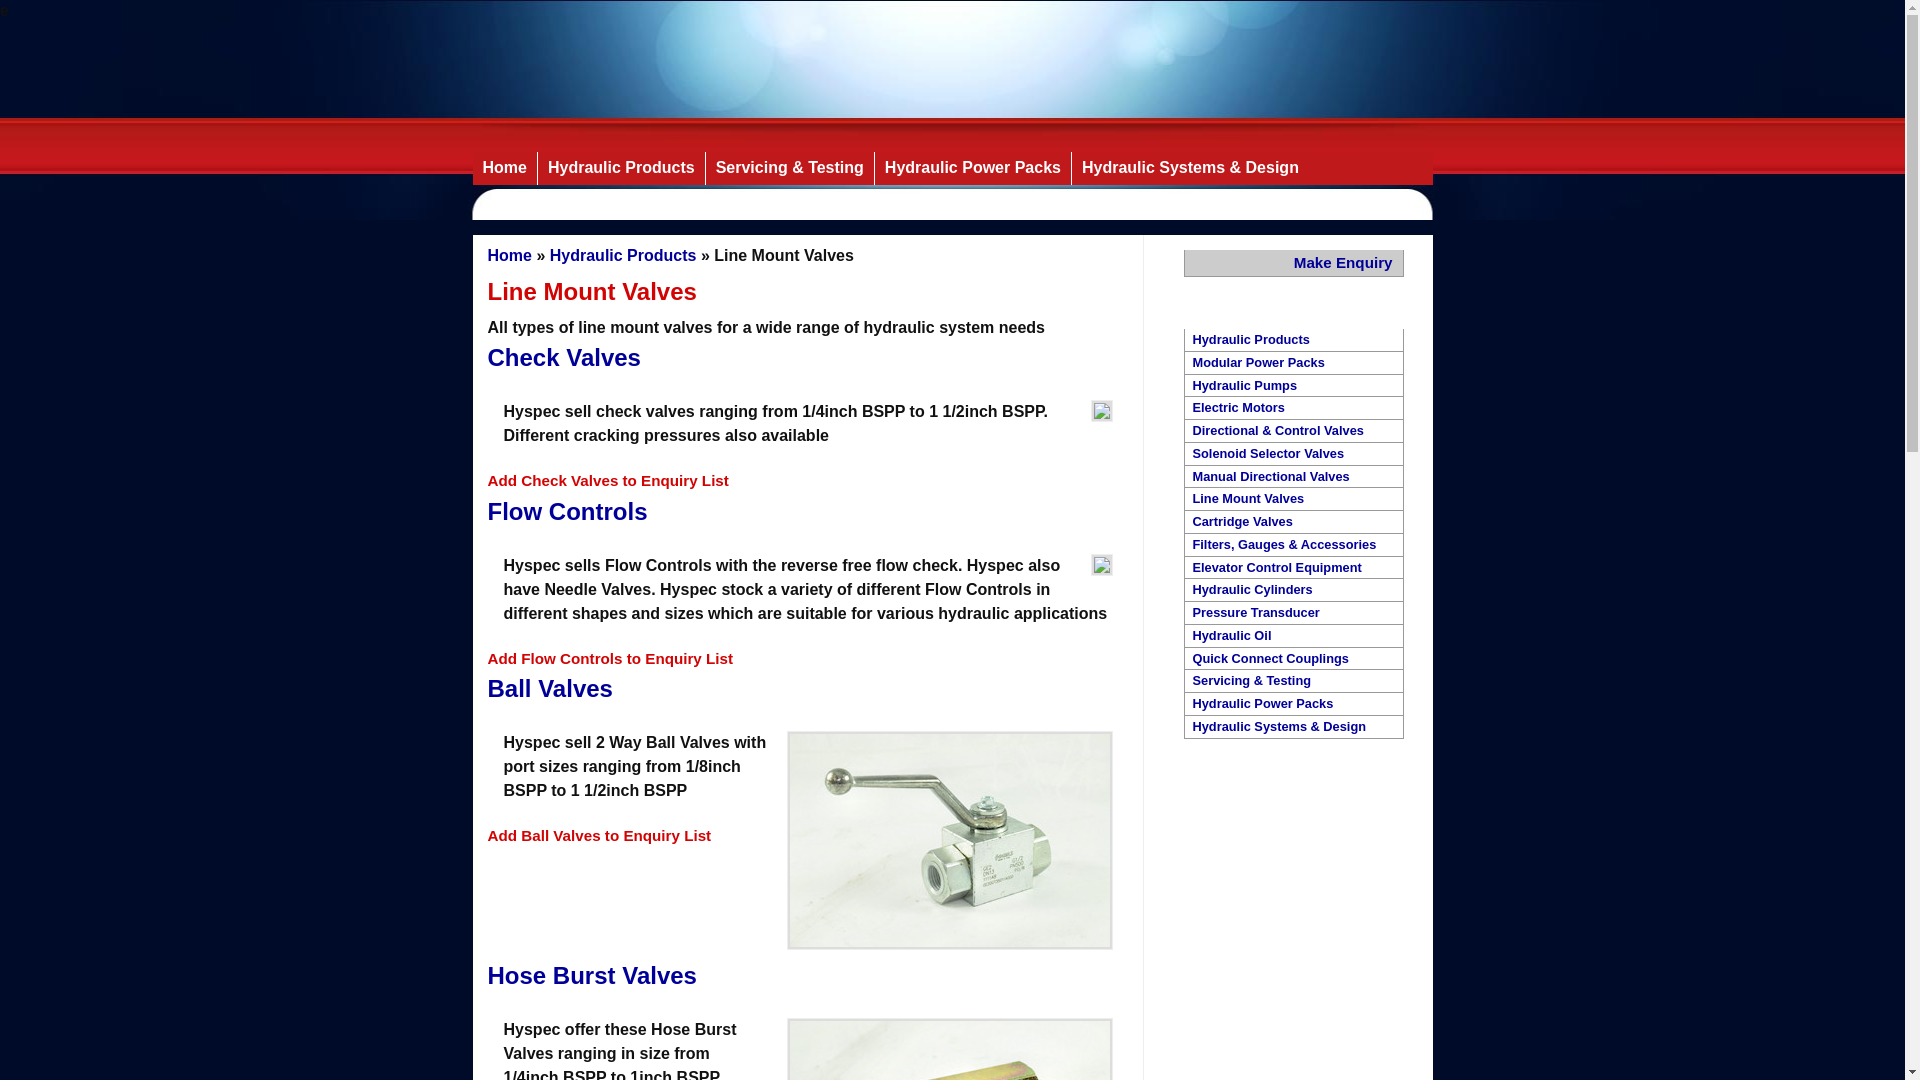  I want to click on Filters, Gauges & Accessories, so click(1293, 546).